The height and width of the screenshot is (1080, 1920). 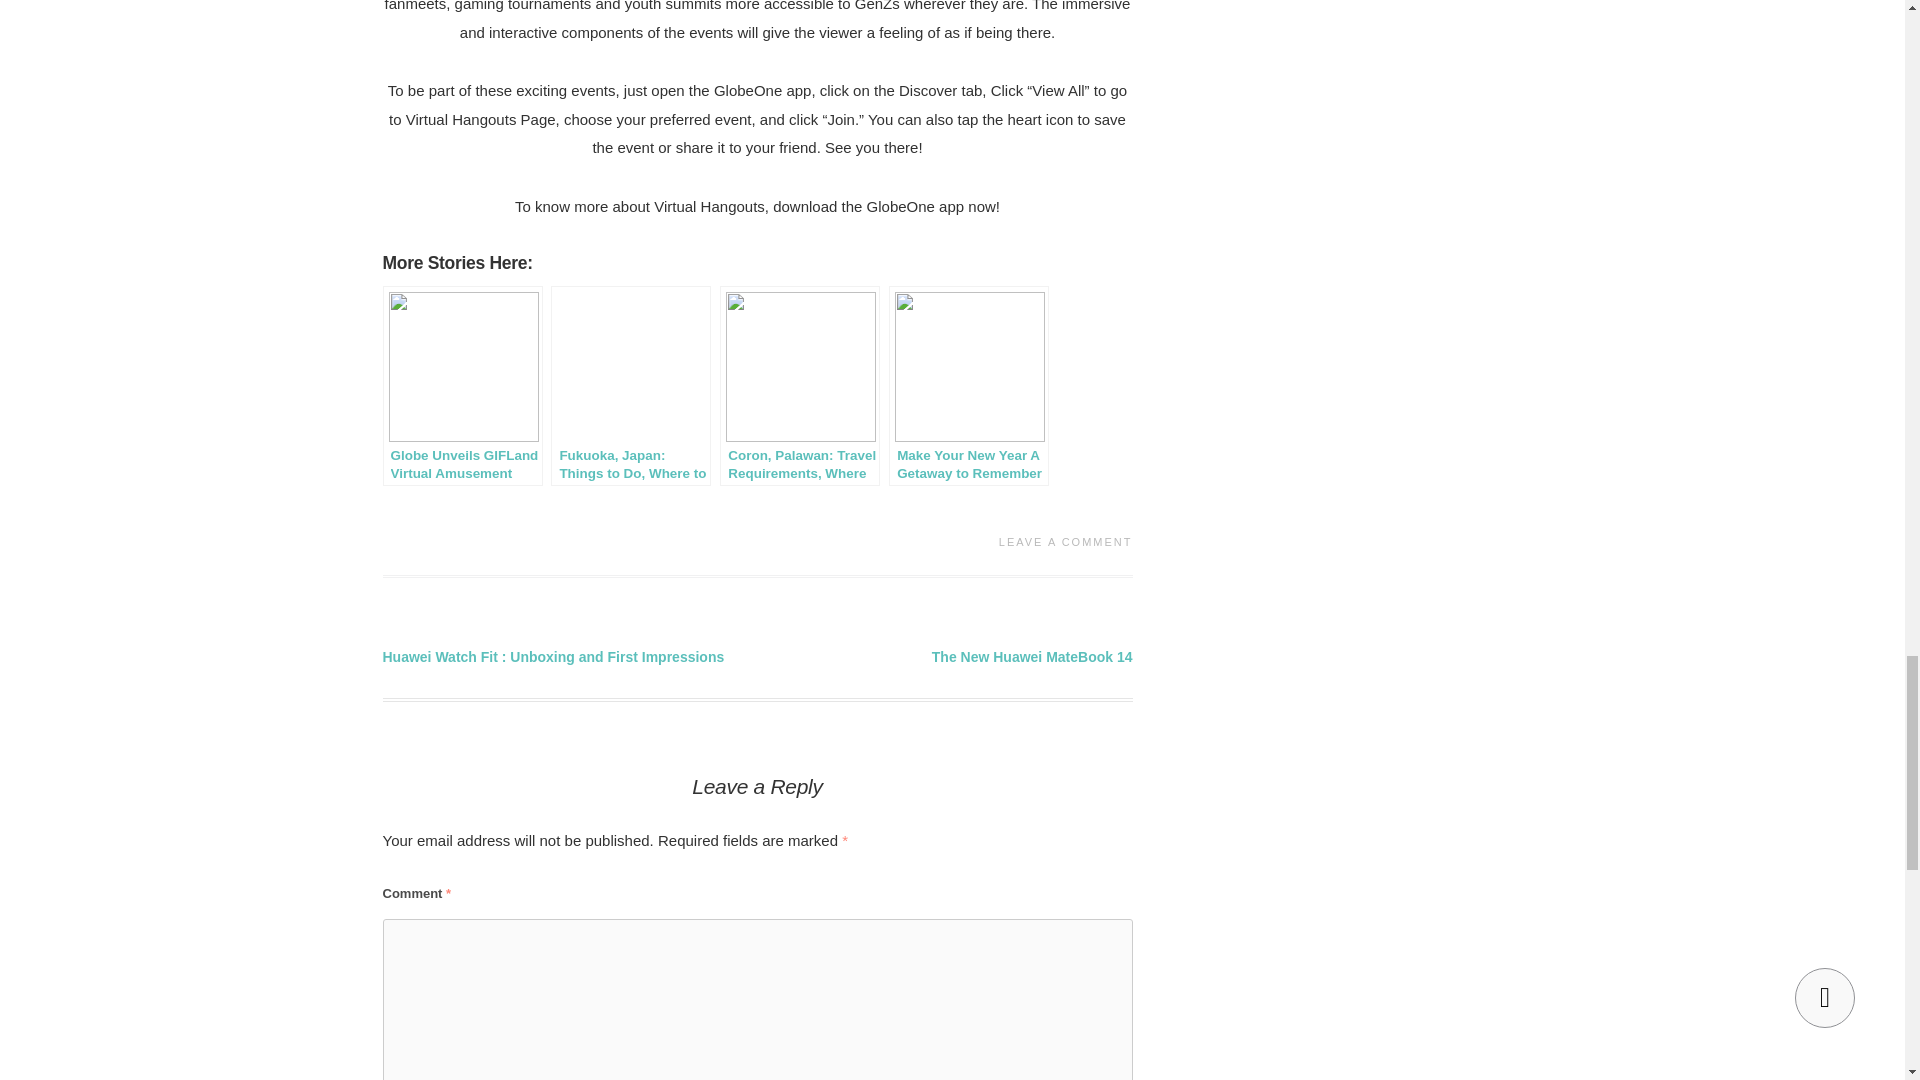 I want to click on The New Huawei MateBook 14, so click(x=1032, y=657).